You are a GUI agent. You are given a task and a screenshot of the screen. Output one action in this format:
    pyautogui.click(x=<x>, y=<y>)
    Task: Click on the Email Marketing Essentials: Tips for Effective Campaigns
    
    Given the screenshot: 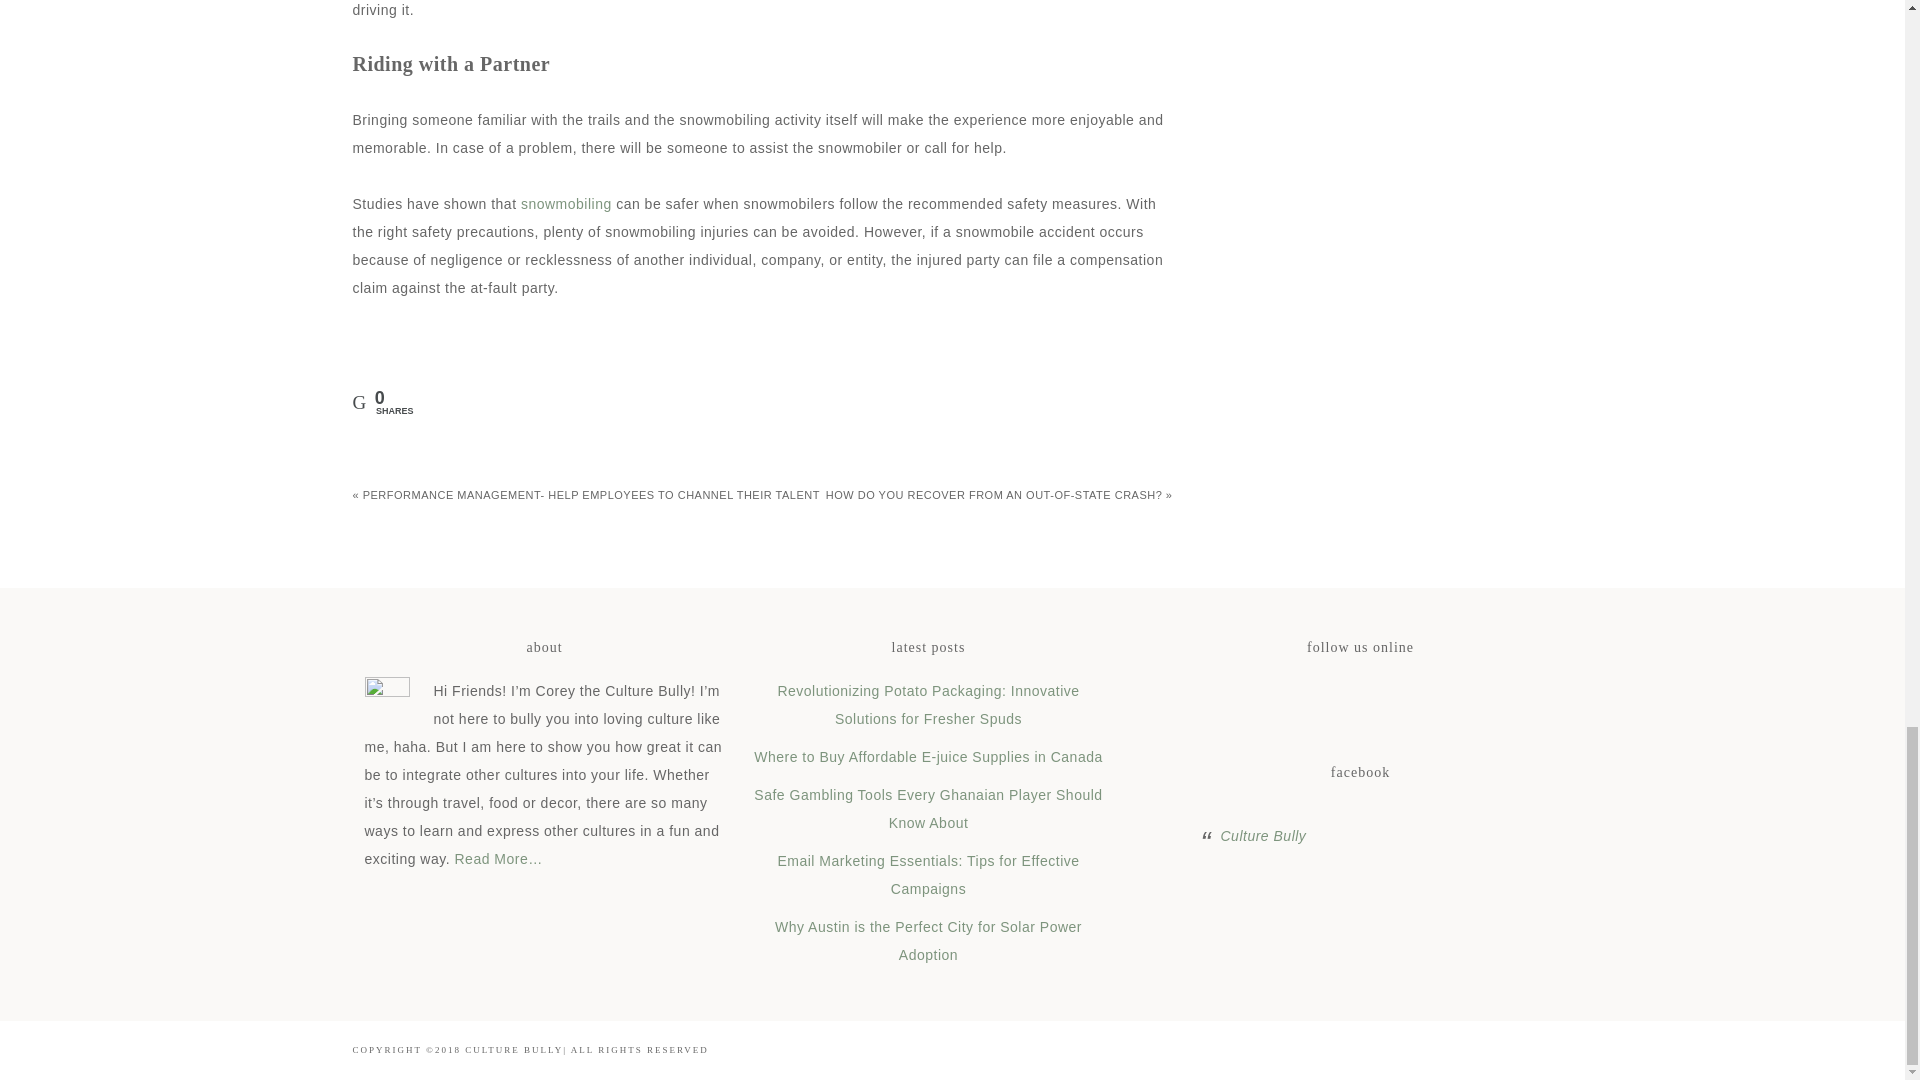 What is the action you would take?
    pyautogui.click(x=928, y=875)
    